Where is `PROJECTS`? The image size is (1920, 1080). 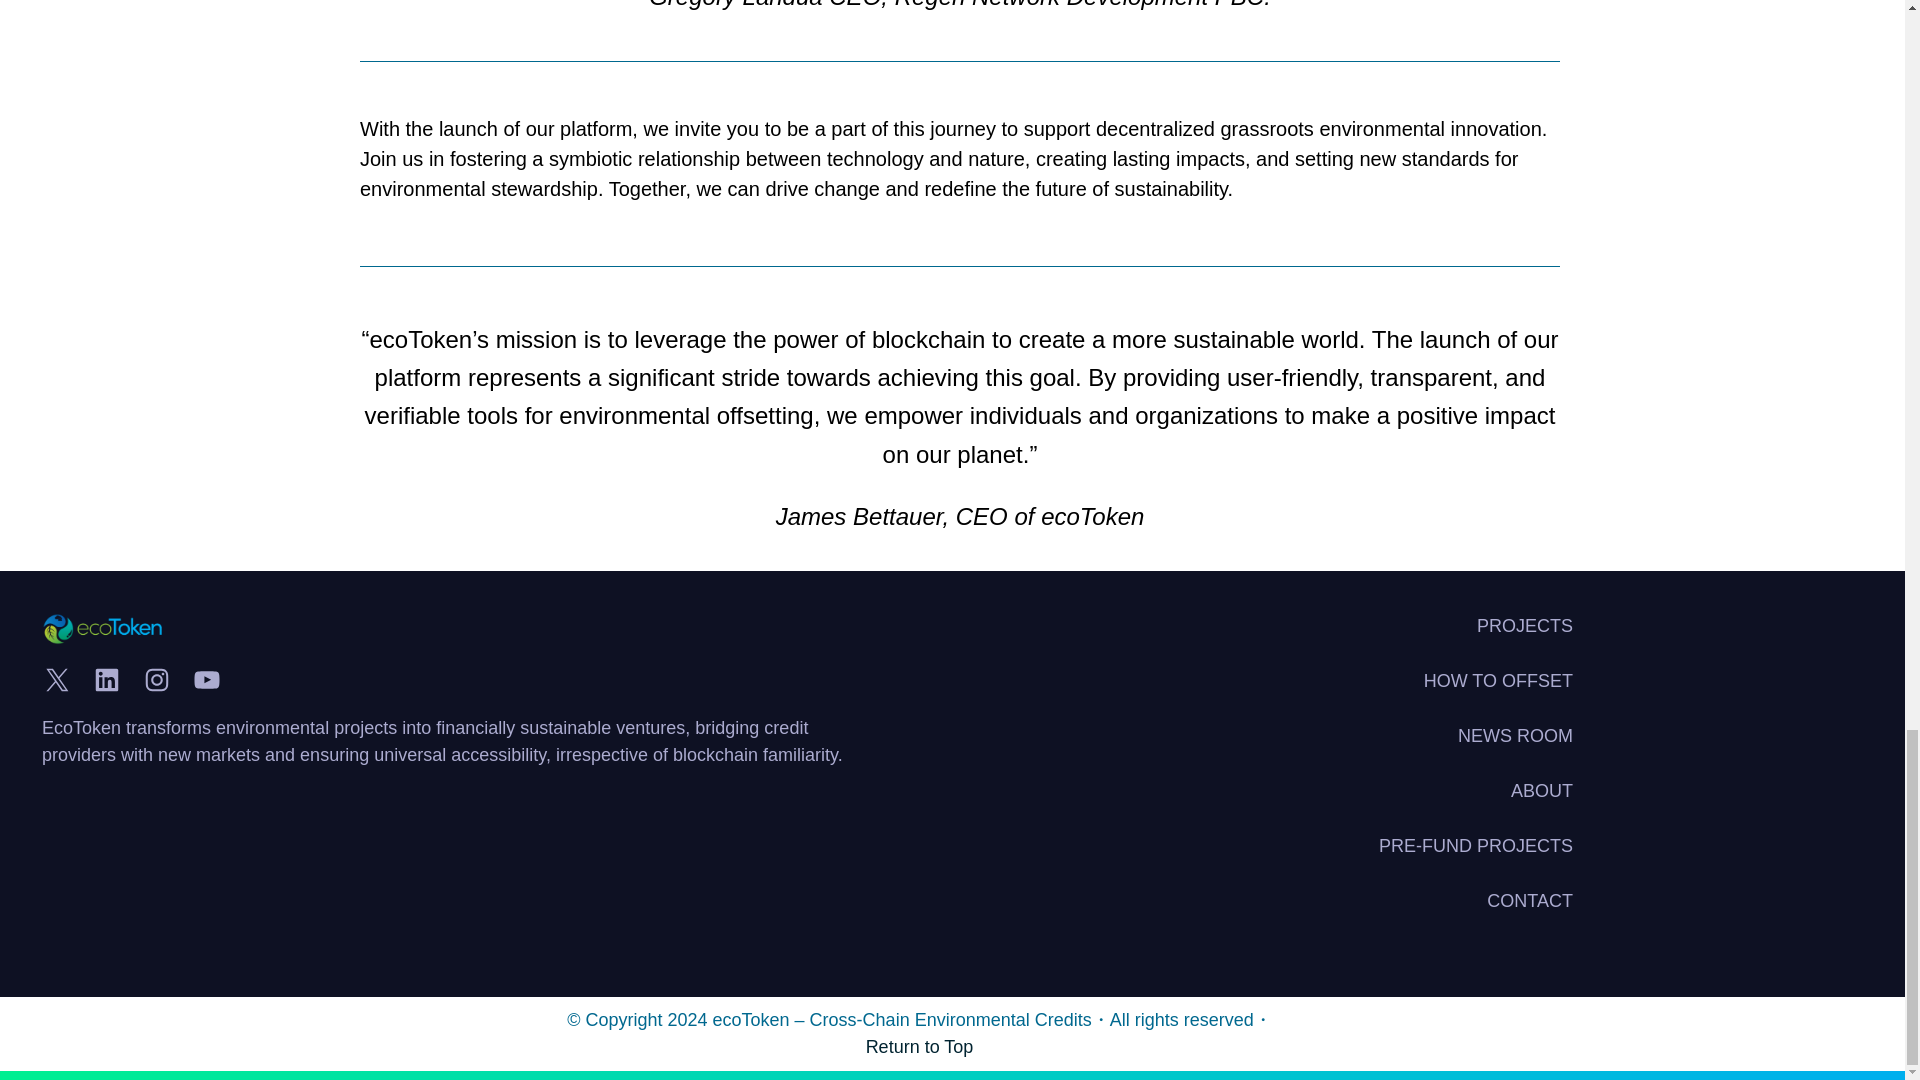
PROJECTS is located at coordinates (1524, 626).